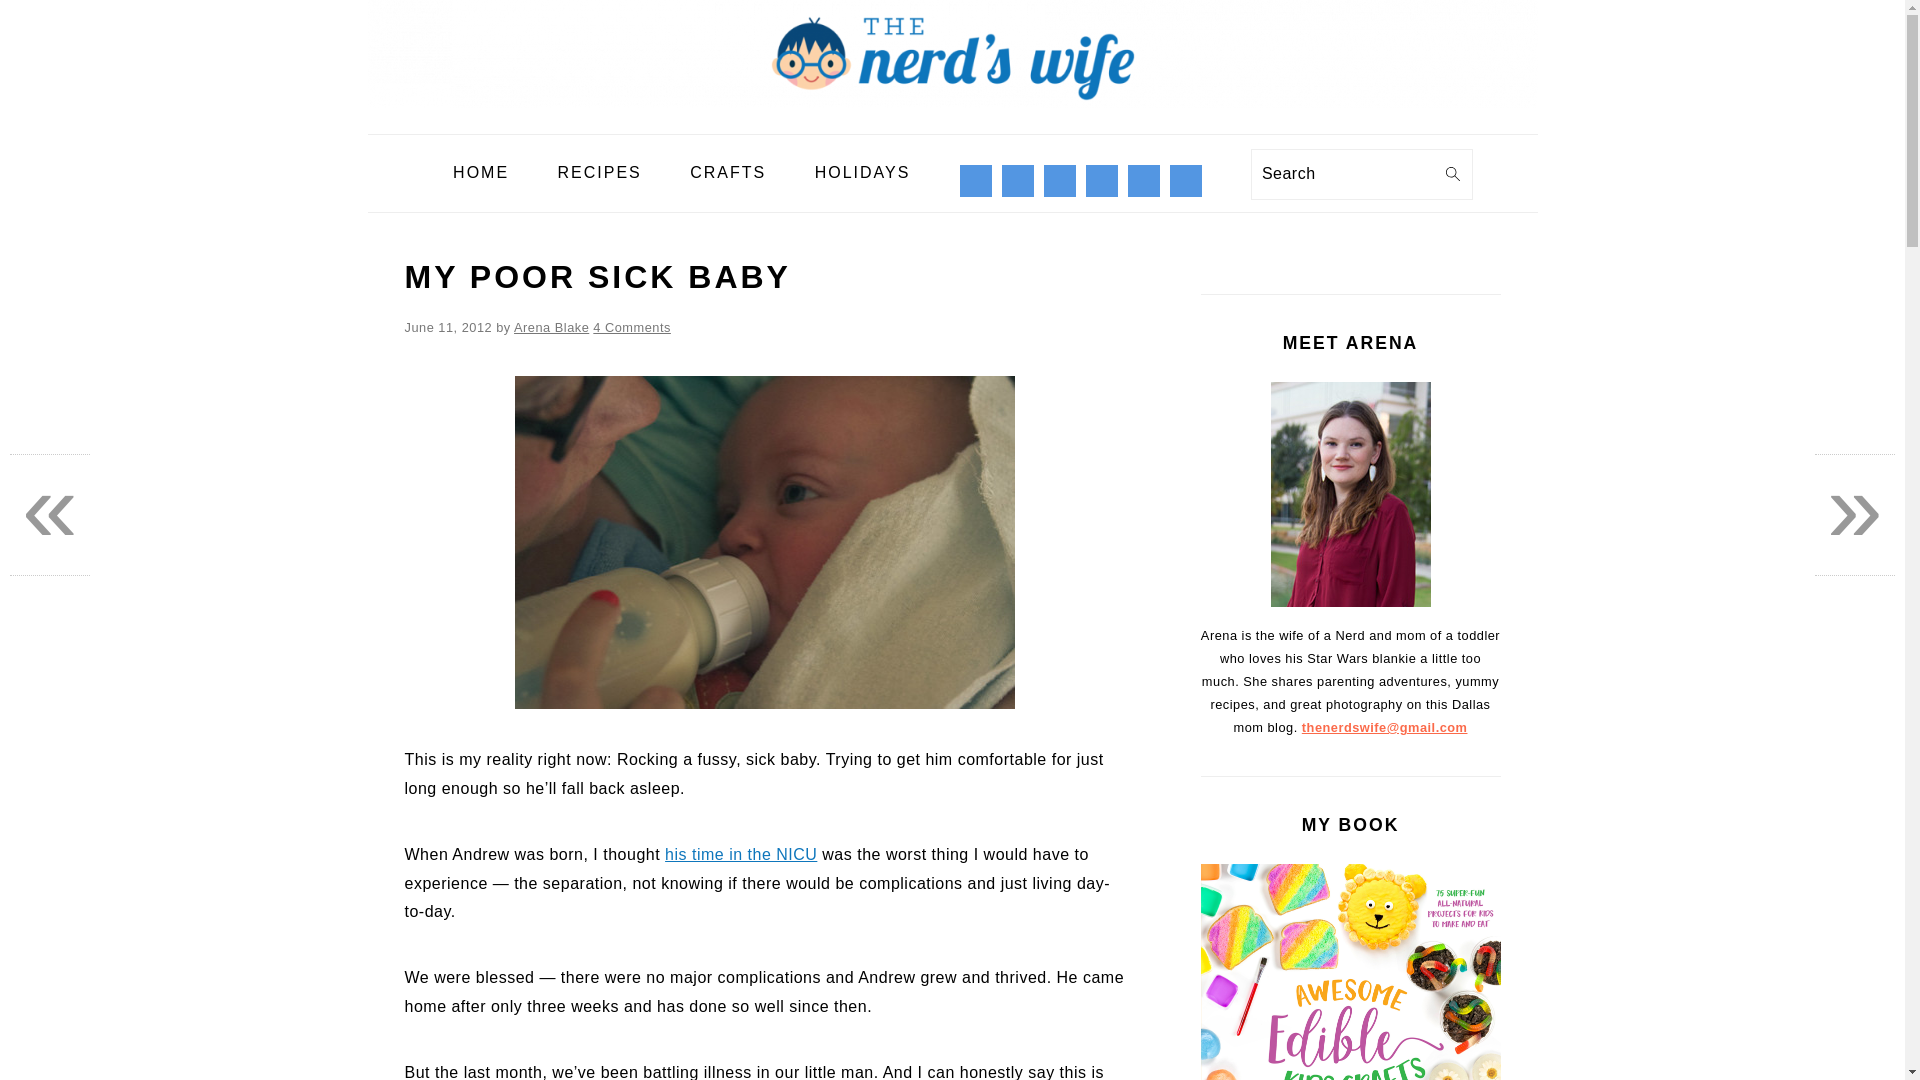  What do you see at coordinates (728, 173) in the screenshot?
I see `CRAFTS` at bounding box center [728, 173].